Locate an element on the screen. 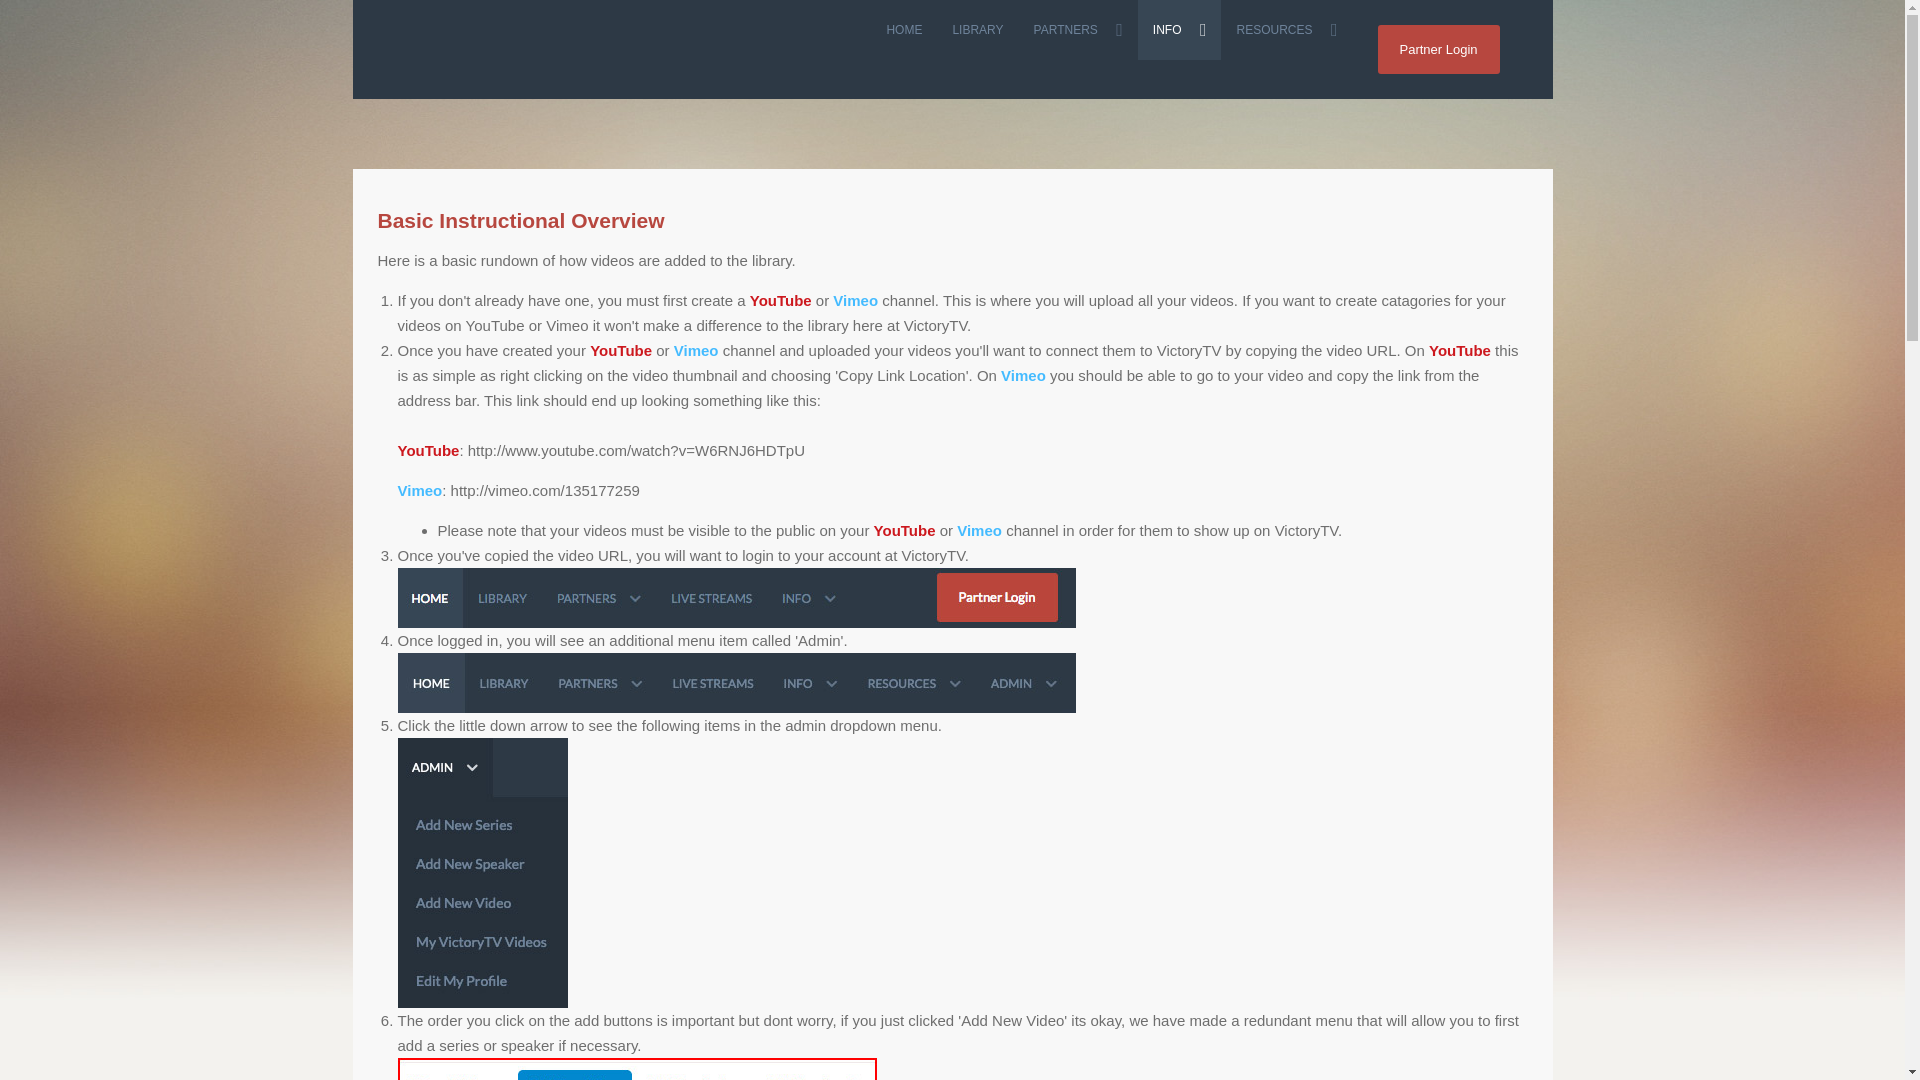  Vimeo is located at coordinates (855, 300).